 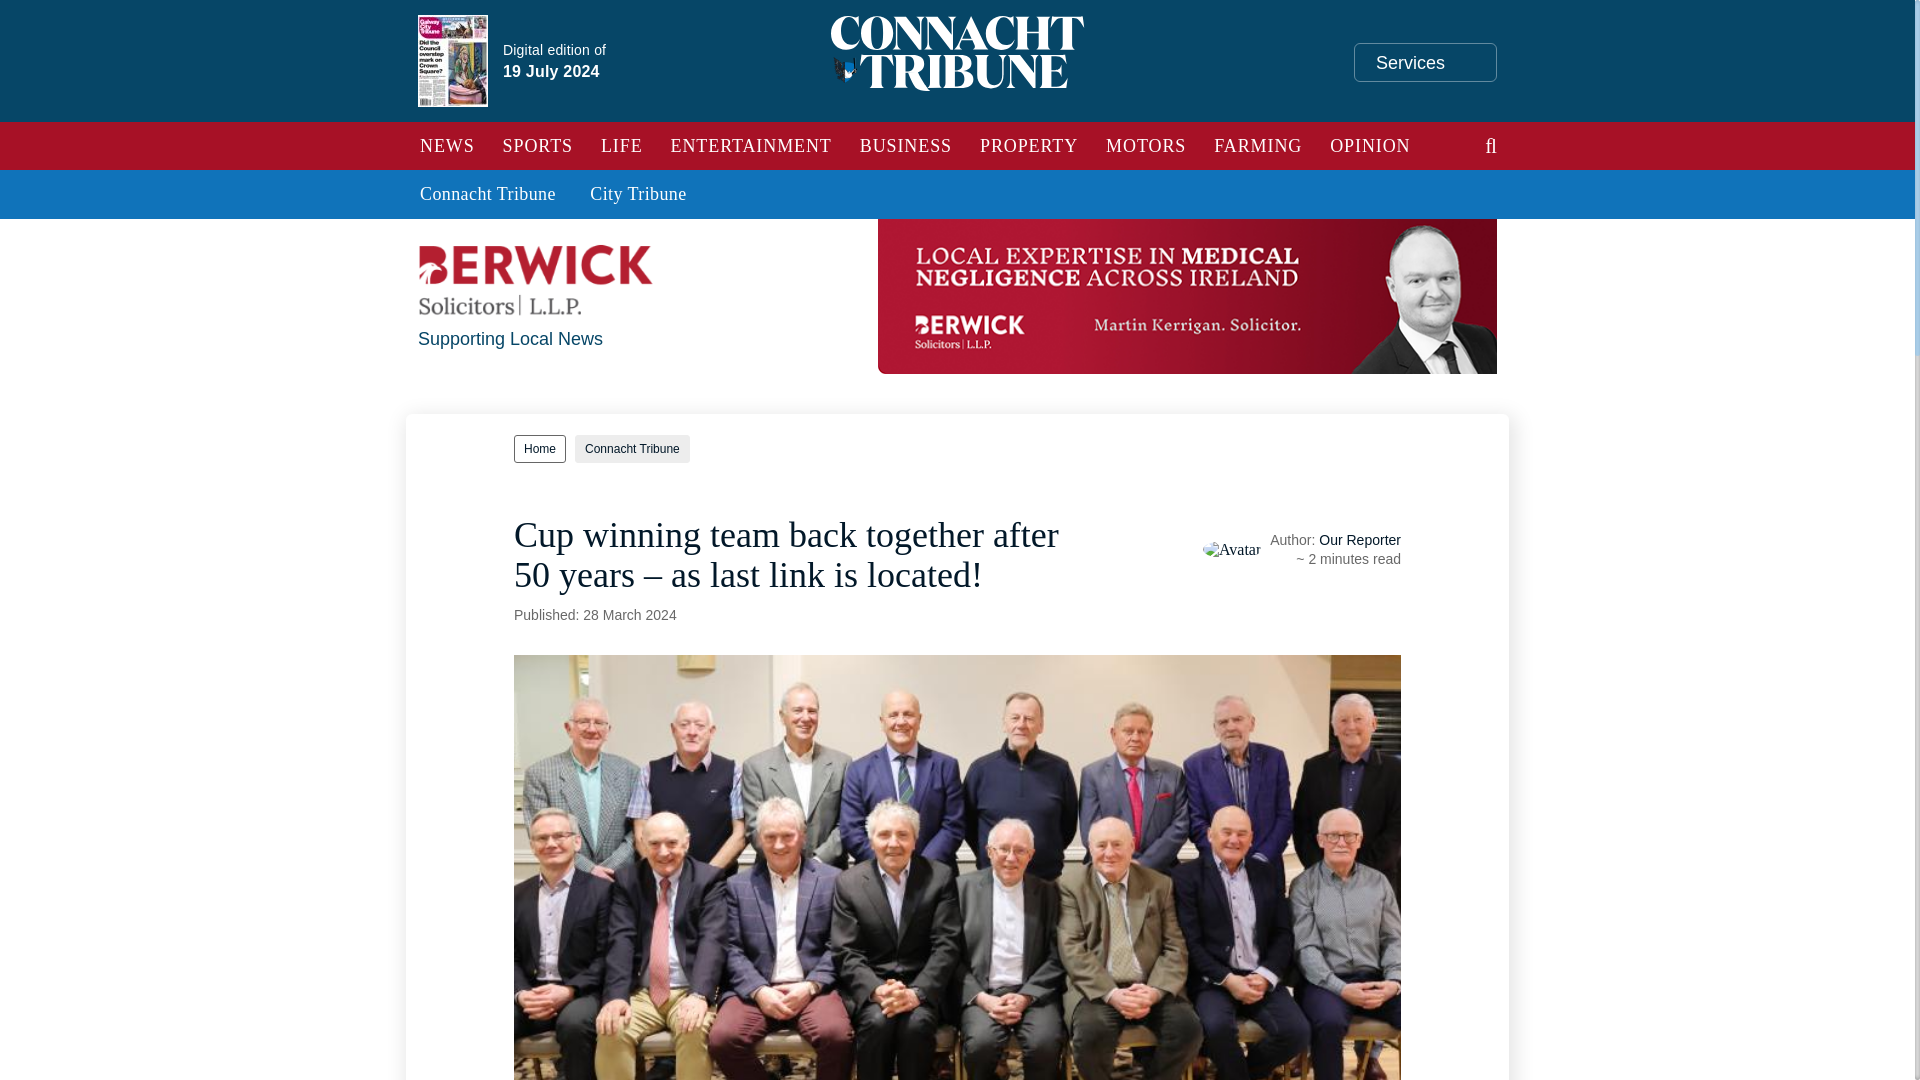 What do you see at coordinates (488, 194) in the screenshot?
I see `SPORTS` at bounding box center [488, 194].